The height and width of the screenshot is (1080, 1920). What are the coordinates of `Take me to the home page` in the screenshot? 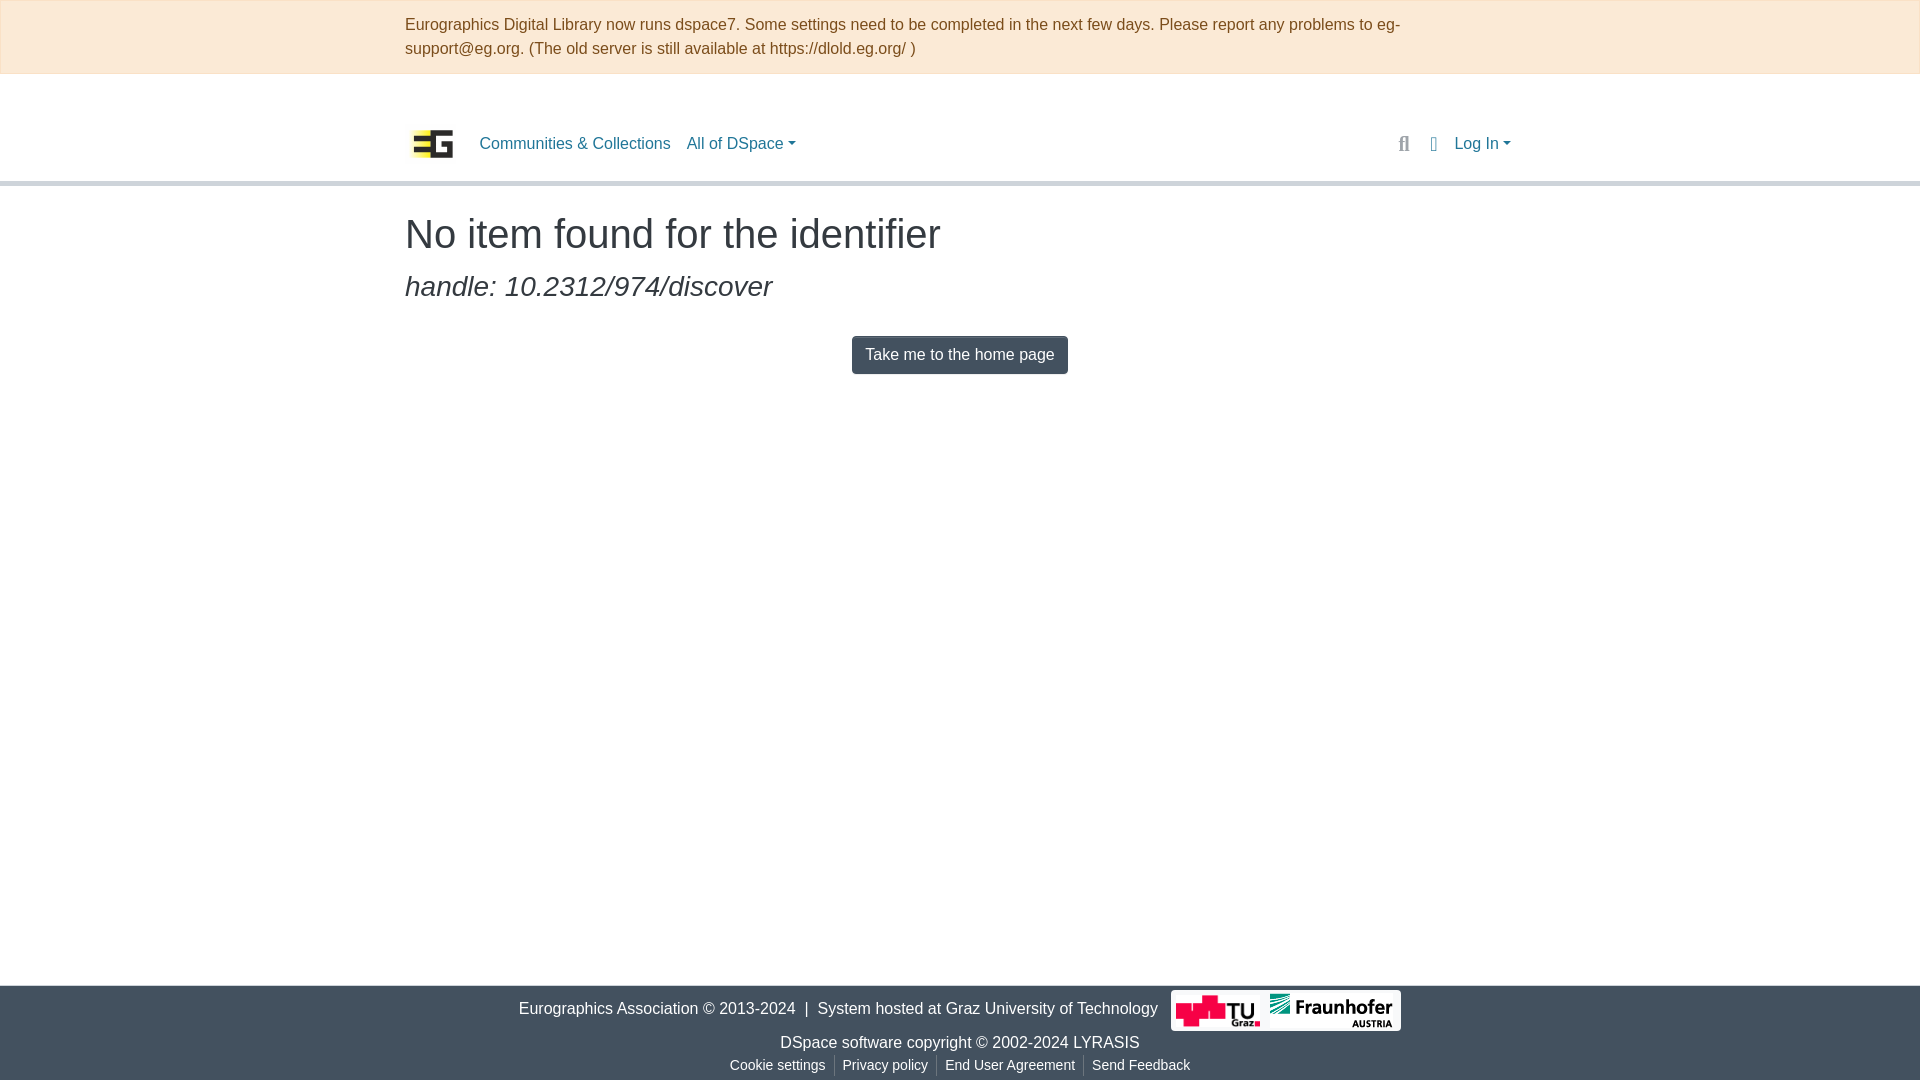 It's located at (960, 354).